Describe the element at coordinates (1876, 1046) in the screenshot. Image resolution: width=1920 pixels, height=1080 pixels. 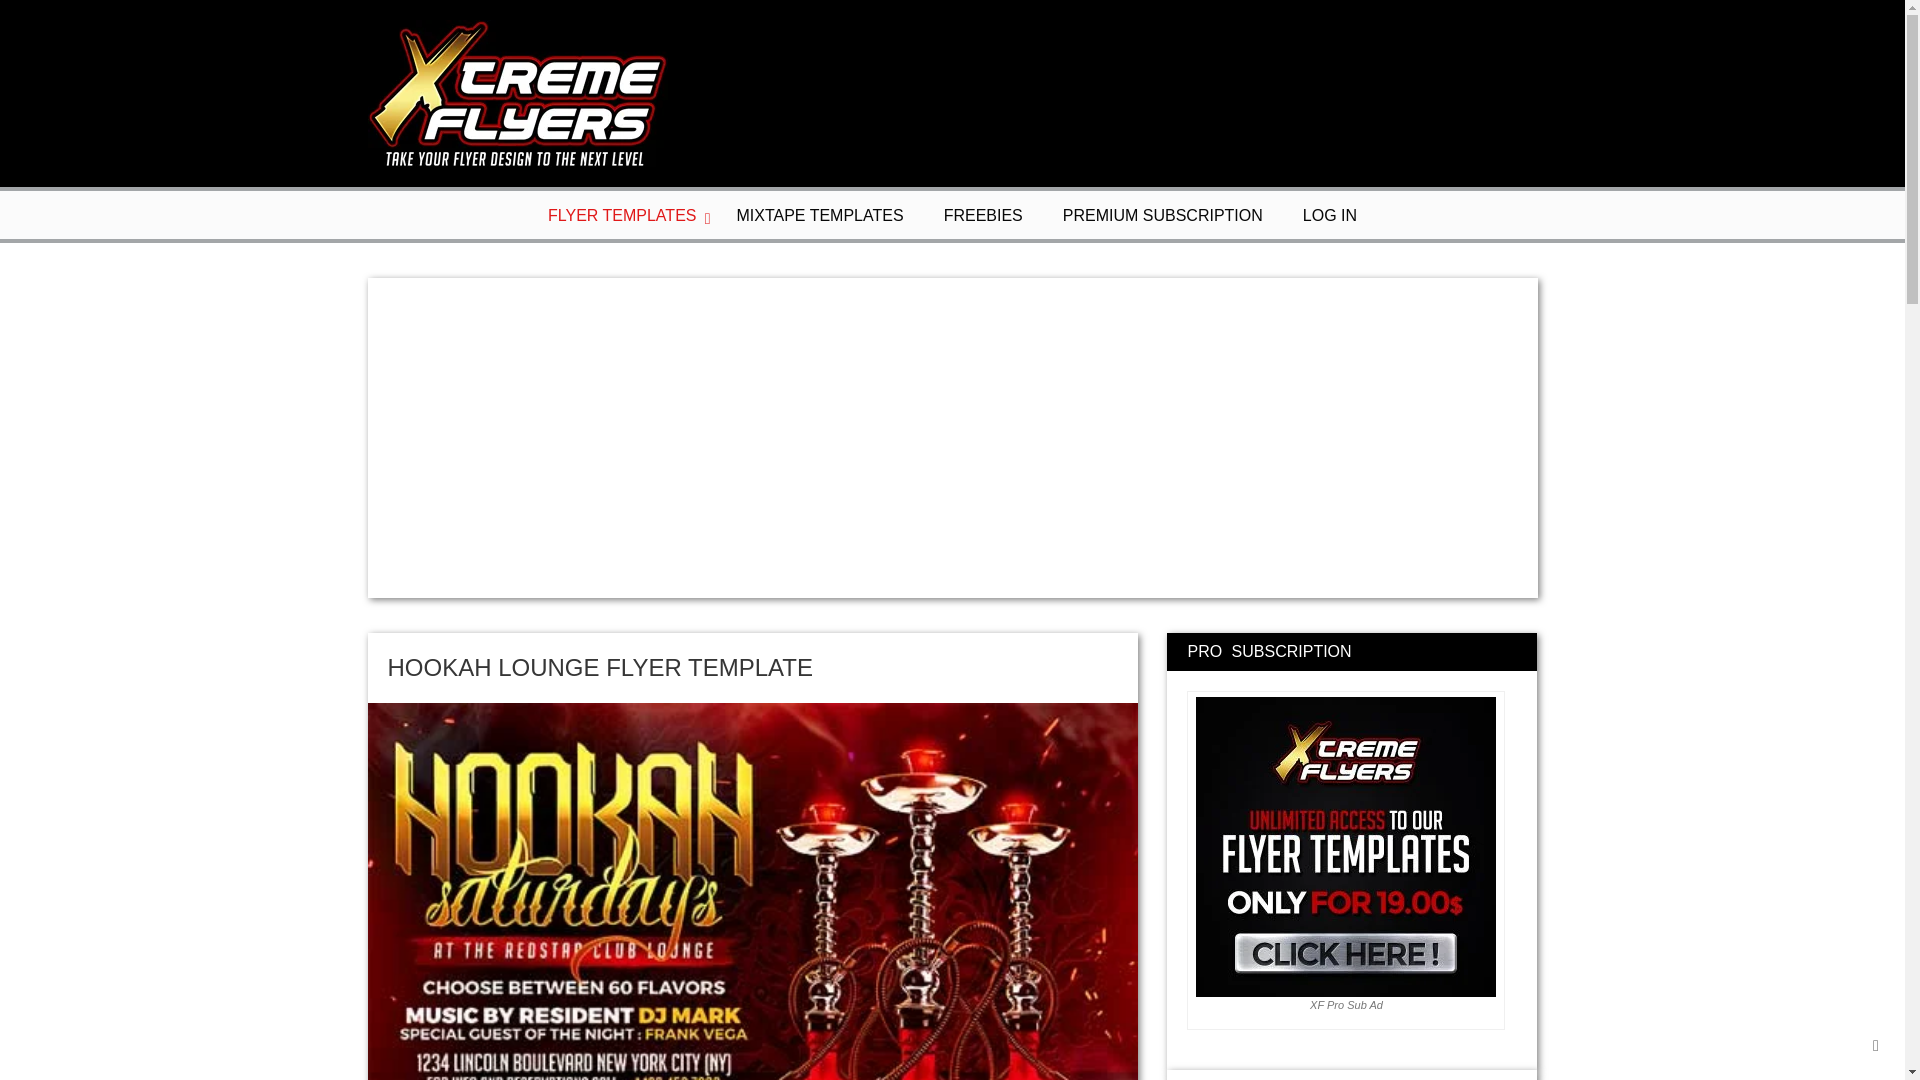
I see `To Top` at that location.